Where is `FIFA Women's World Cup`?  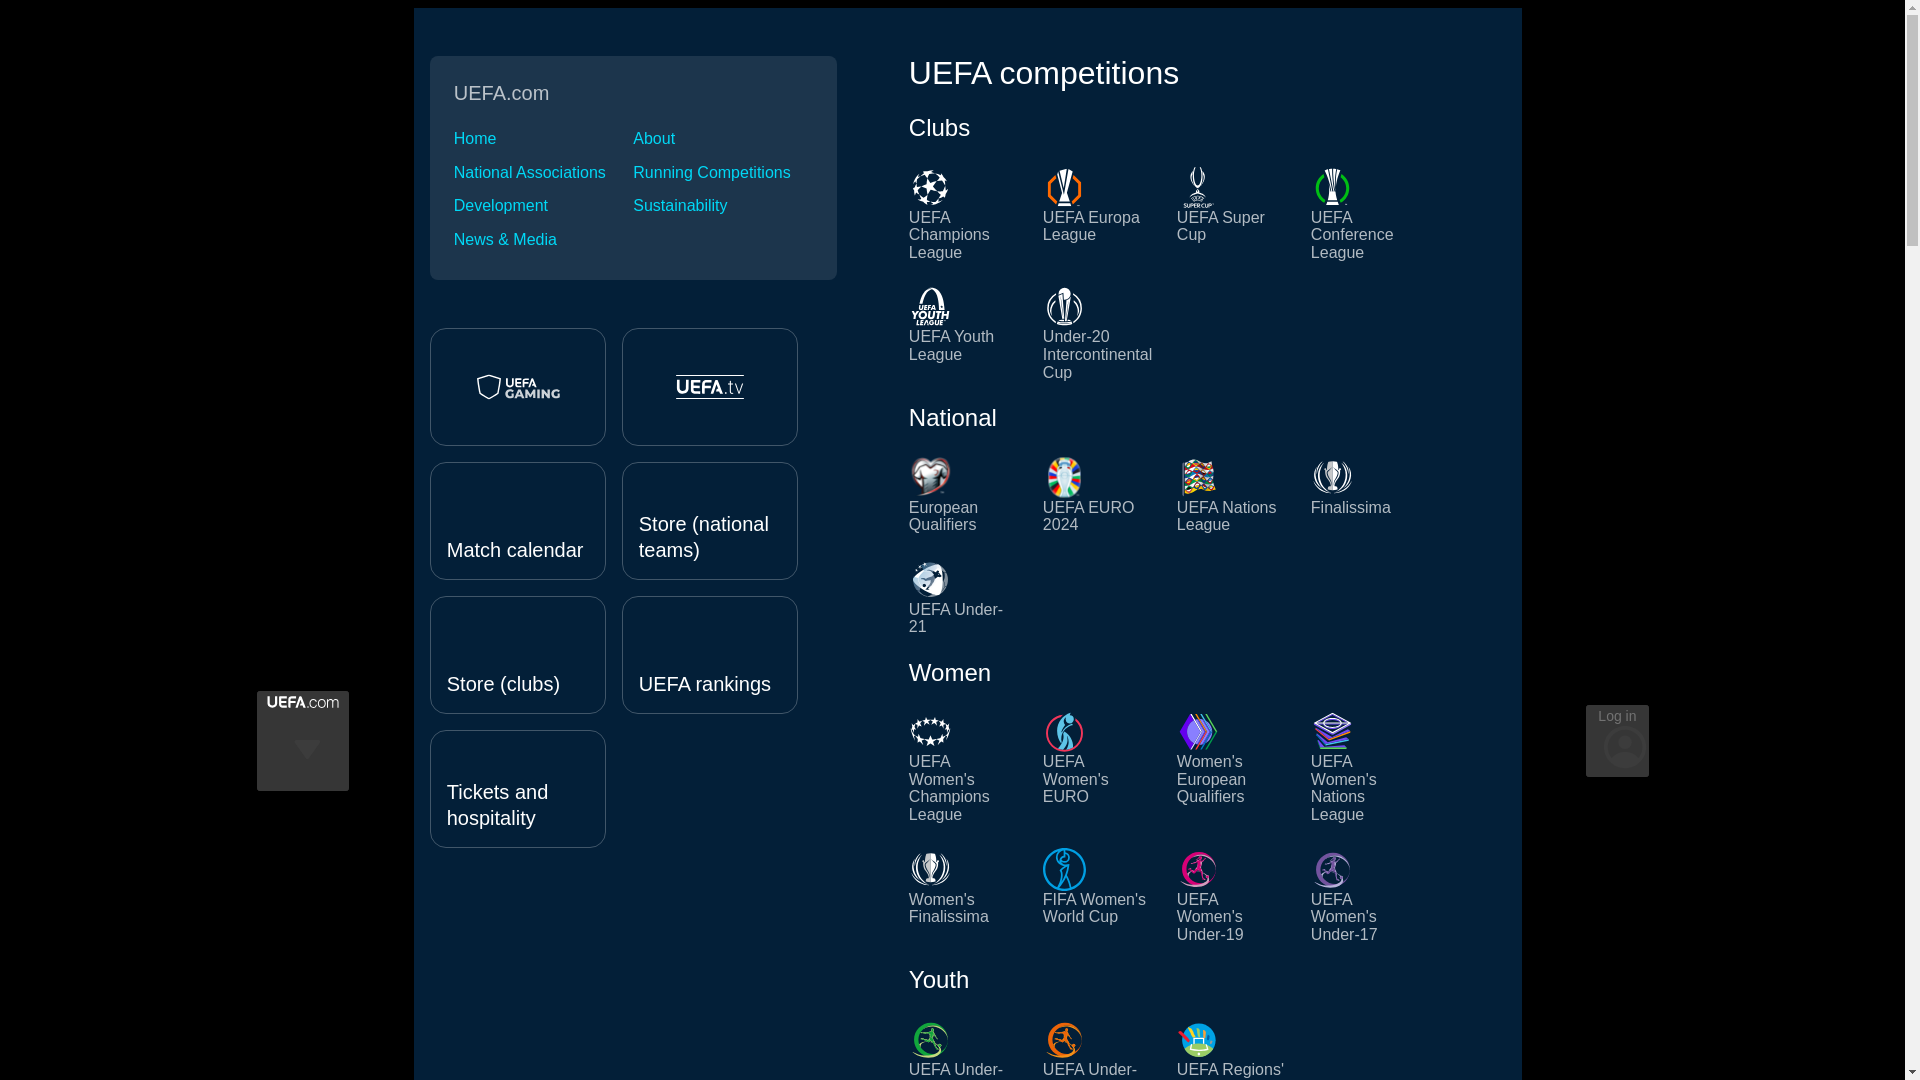 FIFA Women's World Cup is located at coordinates (1098, 895).